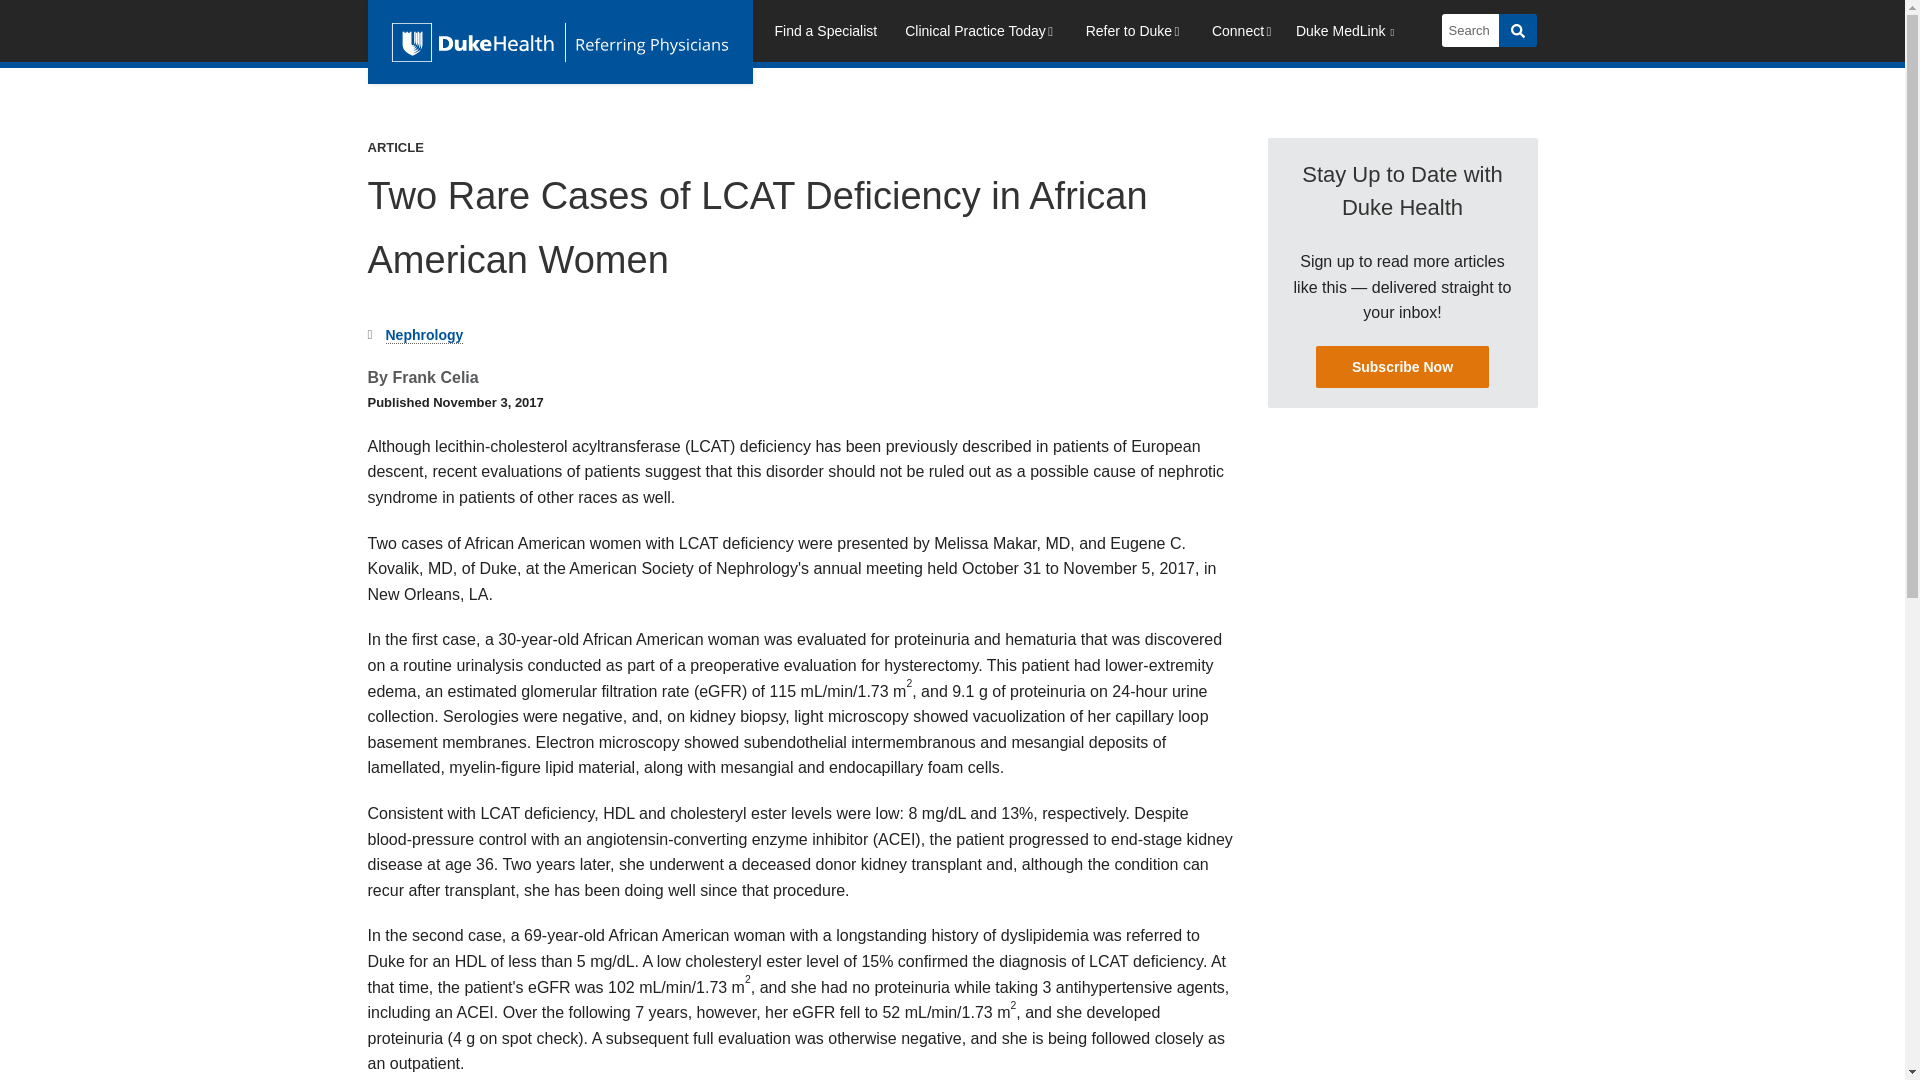 Image resolution: width=1920 pixels, height=1080 pixels. What do you see at coordinates (825, 34) in the screenshot?
I see `Find a Specialist` at bounding box center [825, 34].